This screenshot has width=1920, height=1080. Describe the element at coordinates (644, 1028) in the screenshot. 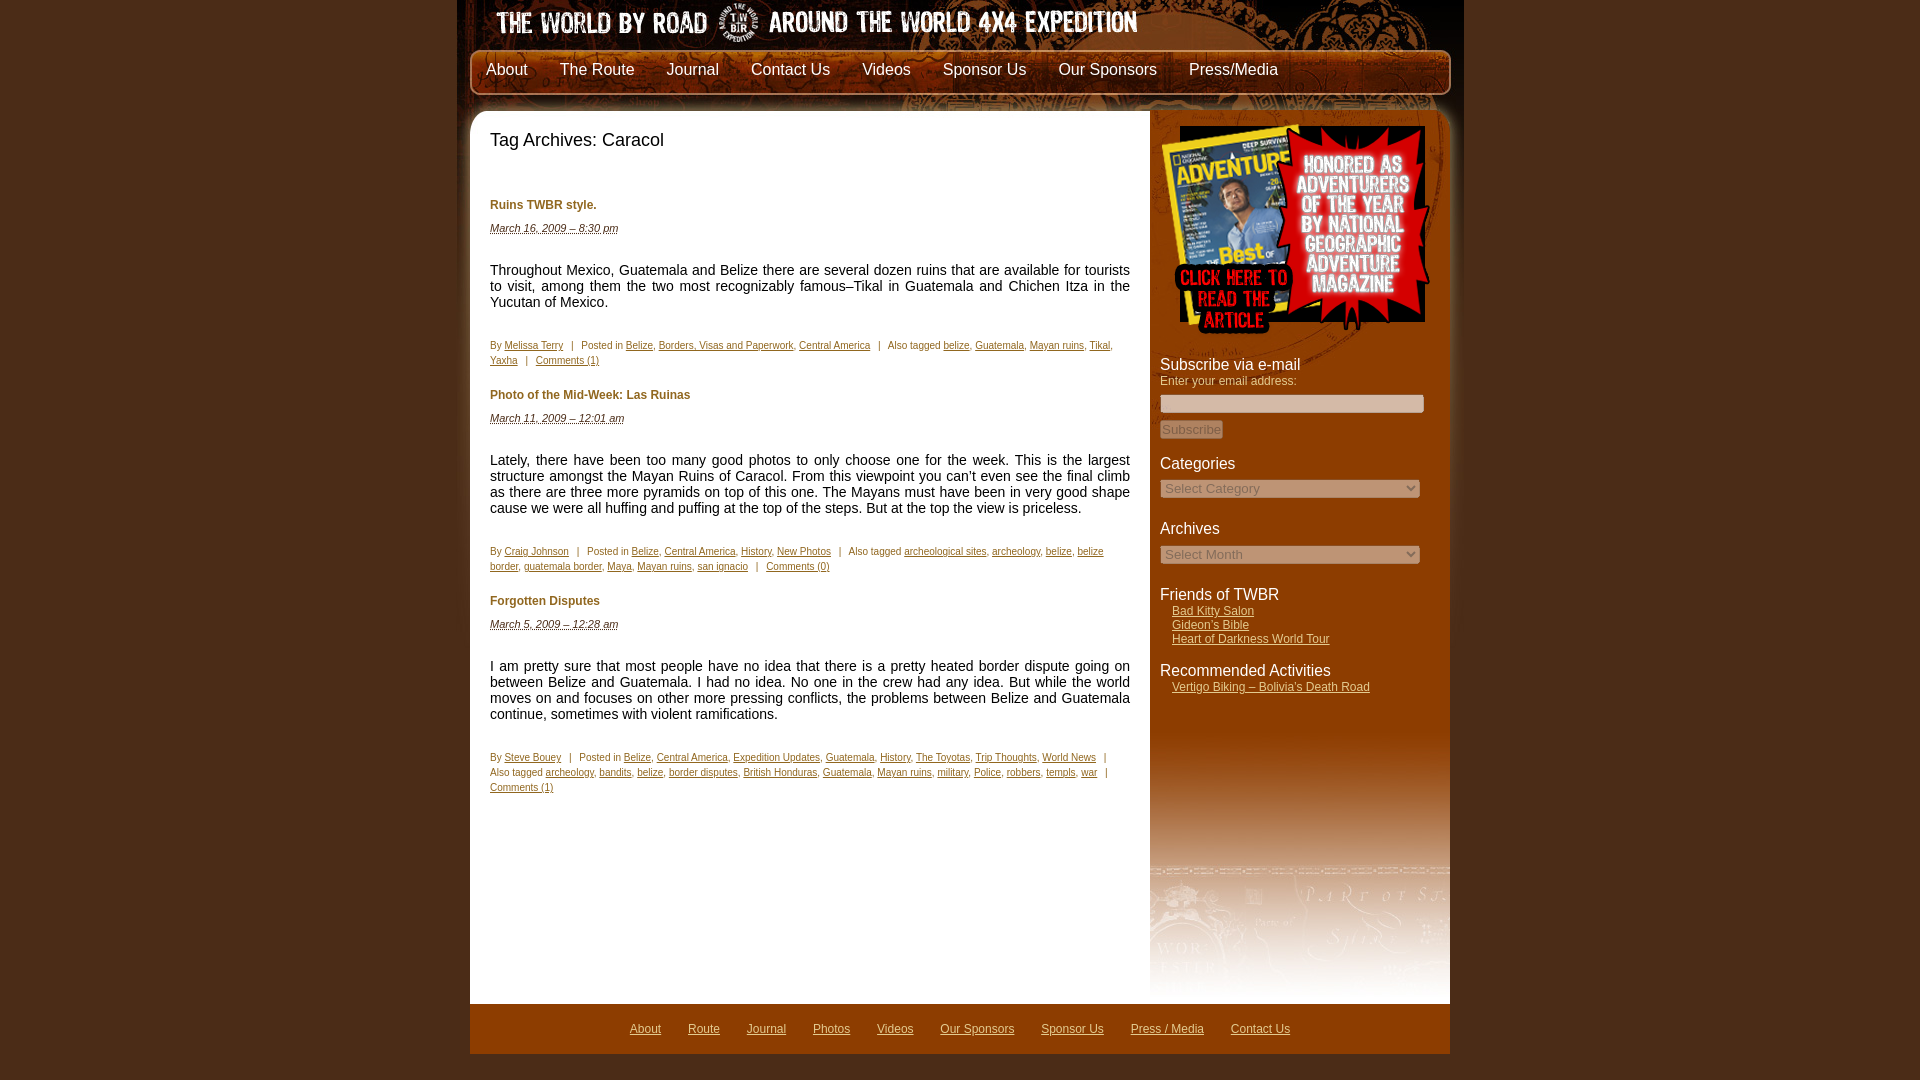

I see `About The World By Road` at that location.